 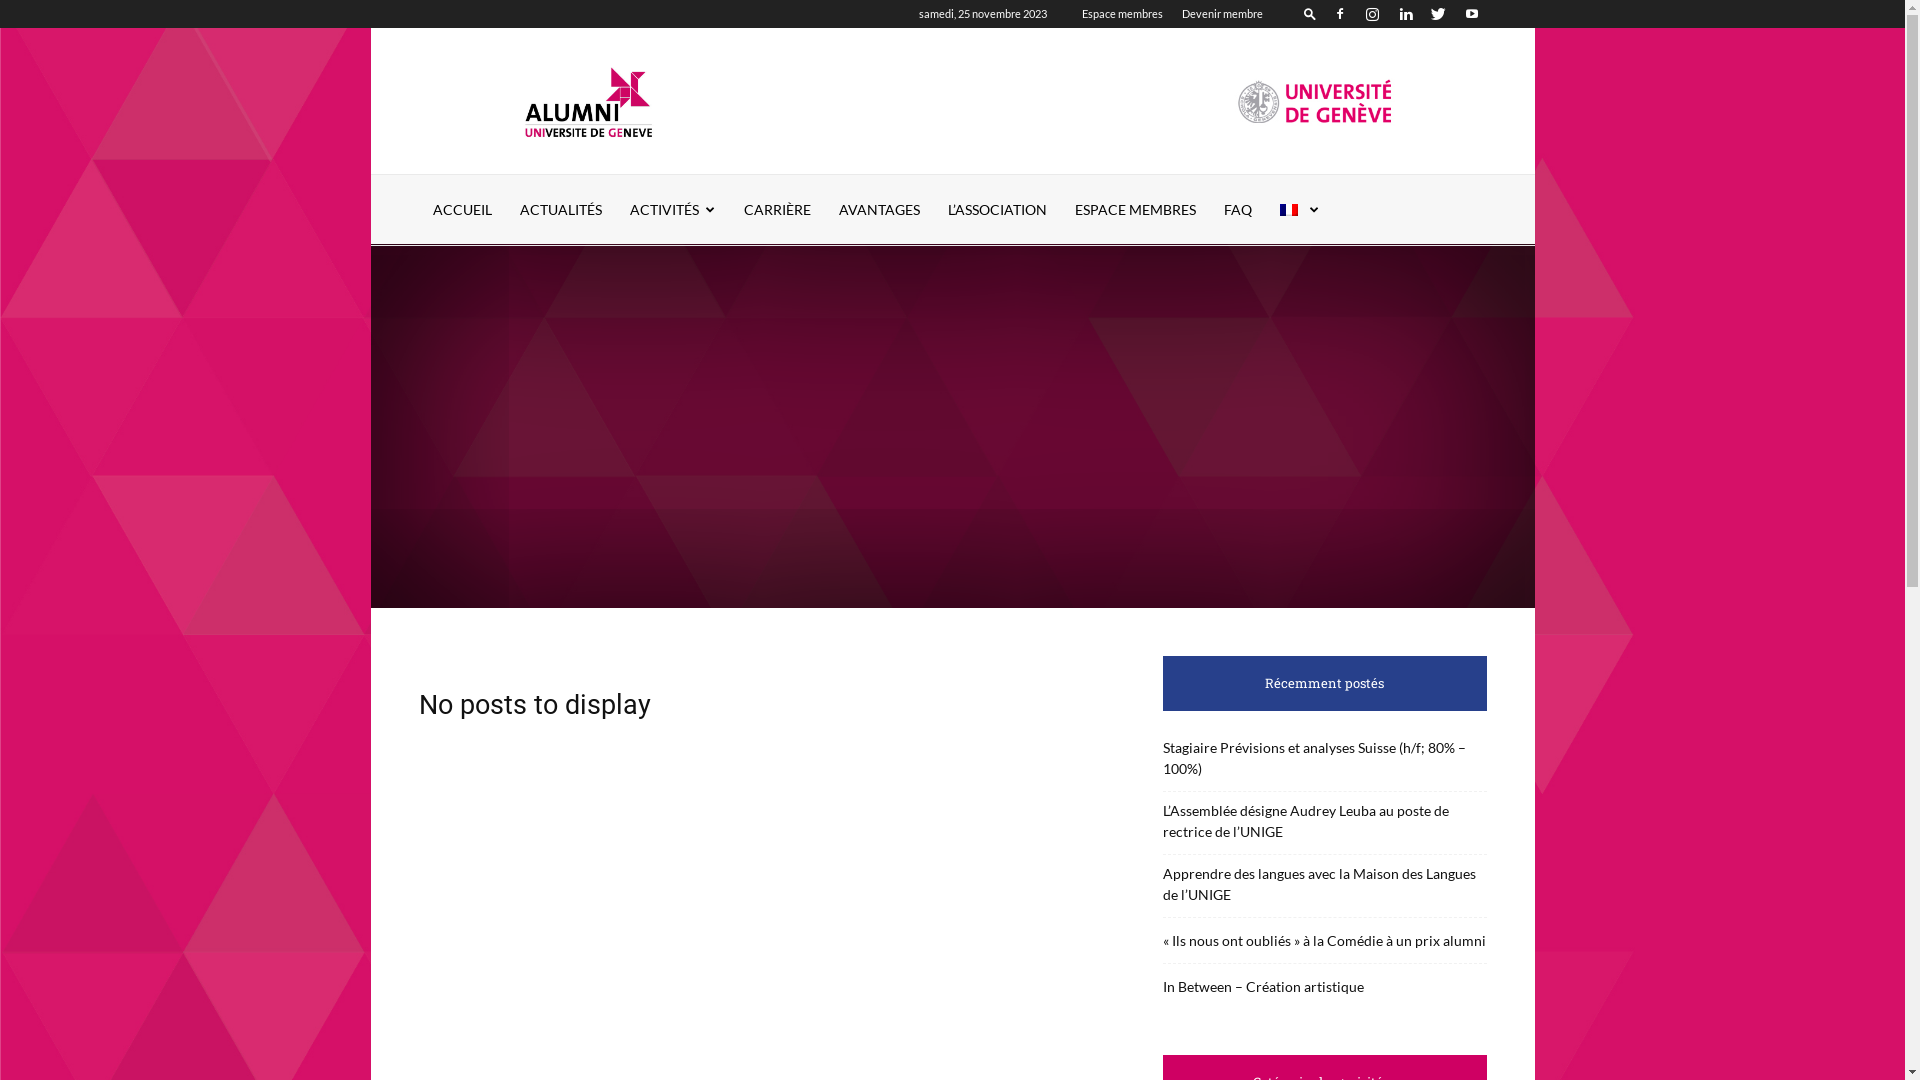 I want to click on Espace membres, so click(x=1122, y=14).